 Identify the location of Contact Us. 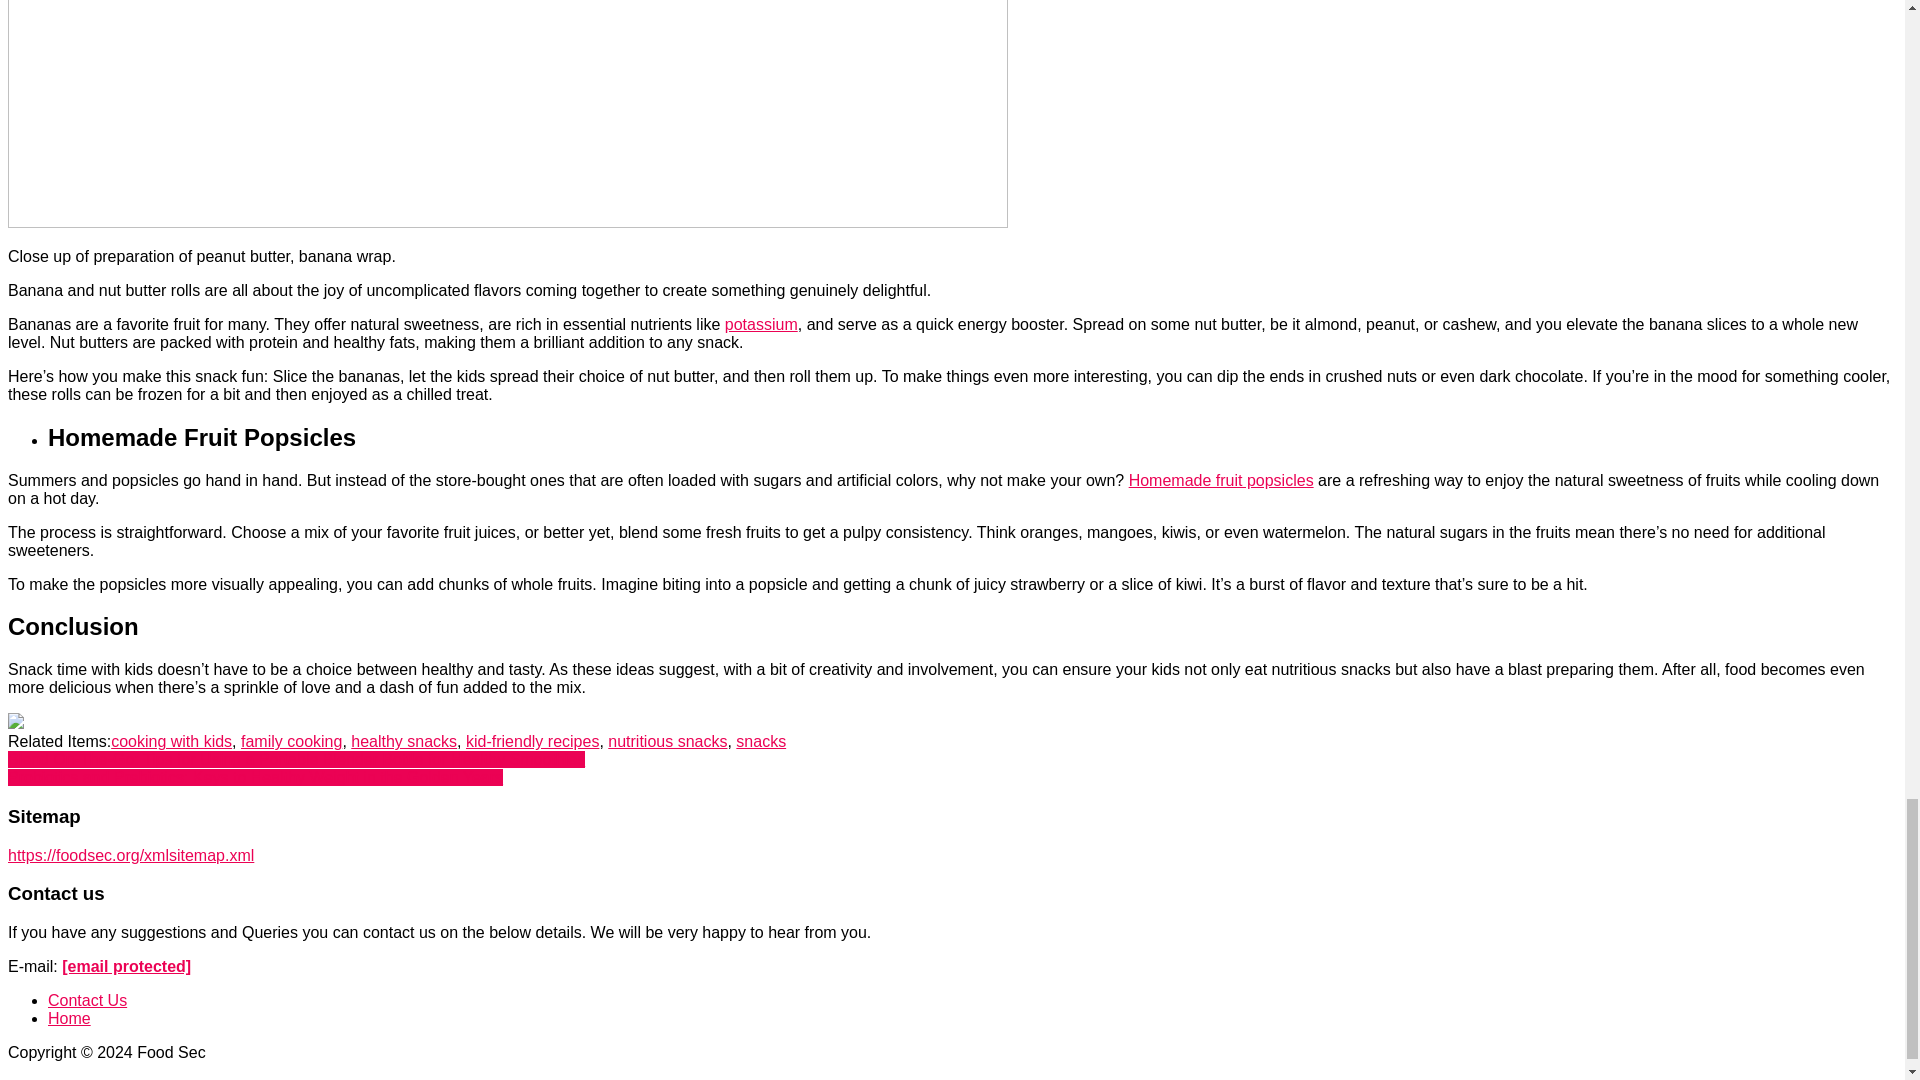
(87, 1000).